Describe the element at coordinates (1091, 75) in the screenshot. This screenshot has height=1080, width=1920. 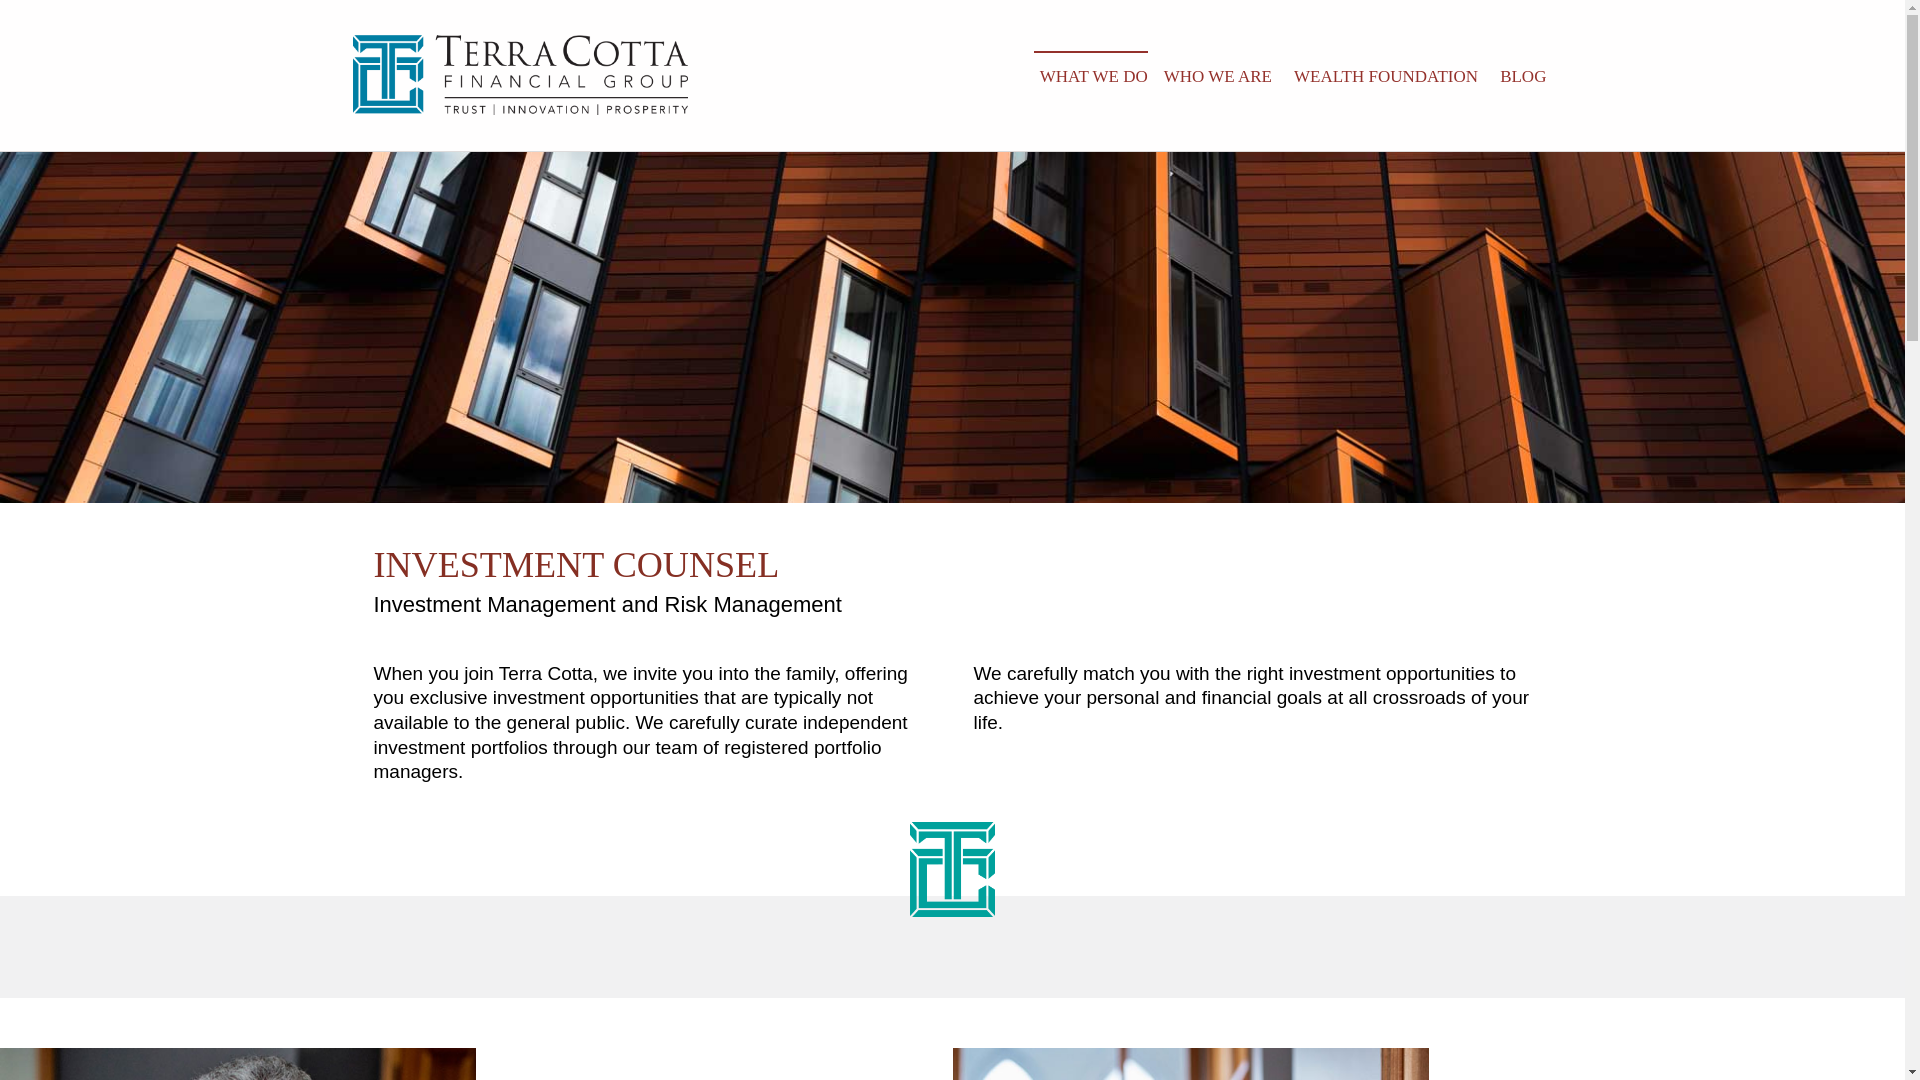
I see `WHAT WE DO` at that location.